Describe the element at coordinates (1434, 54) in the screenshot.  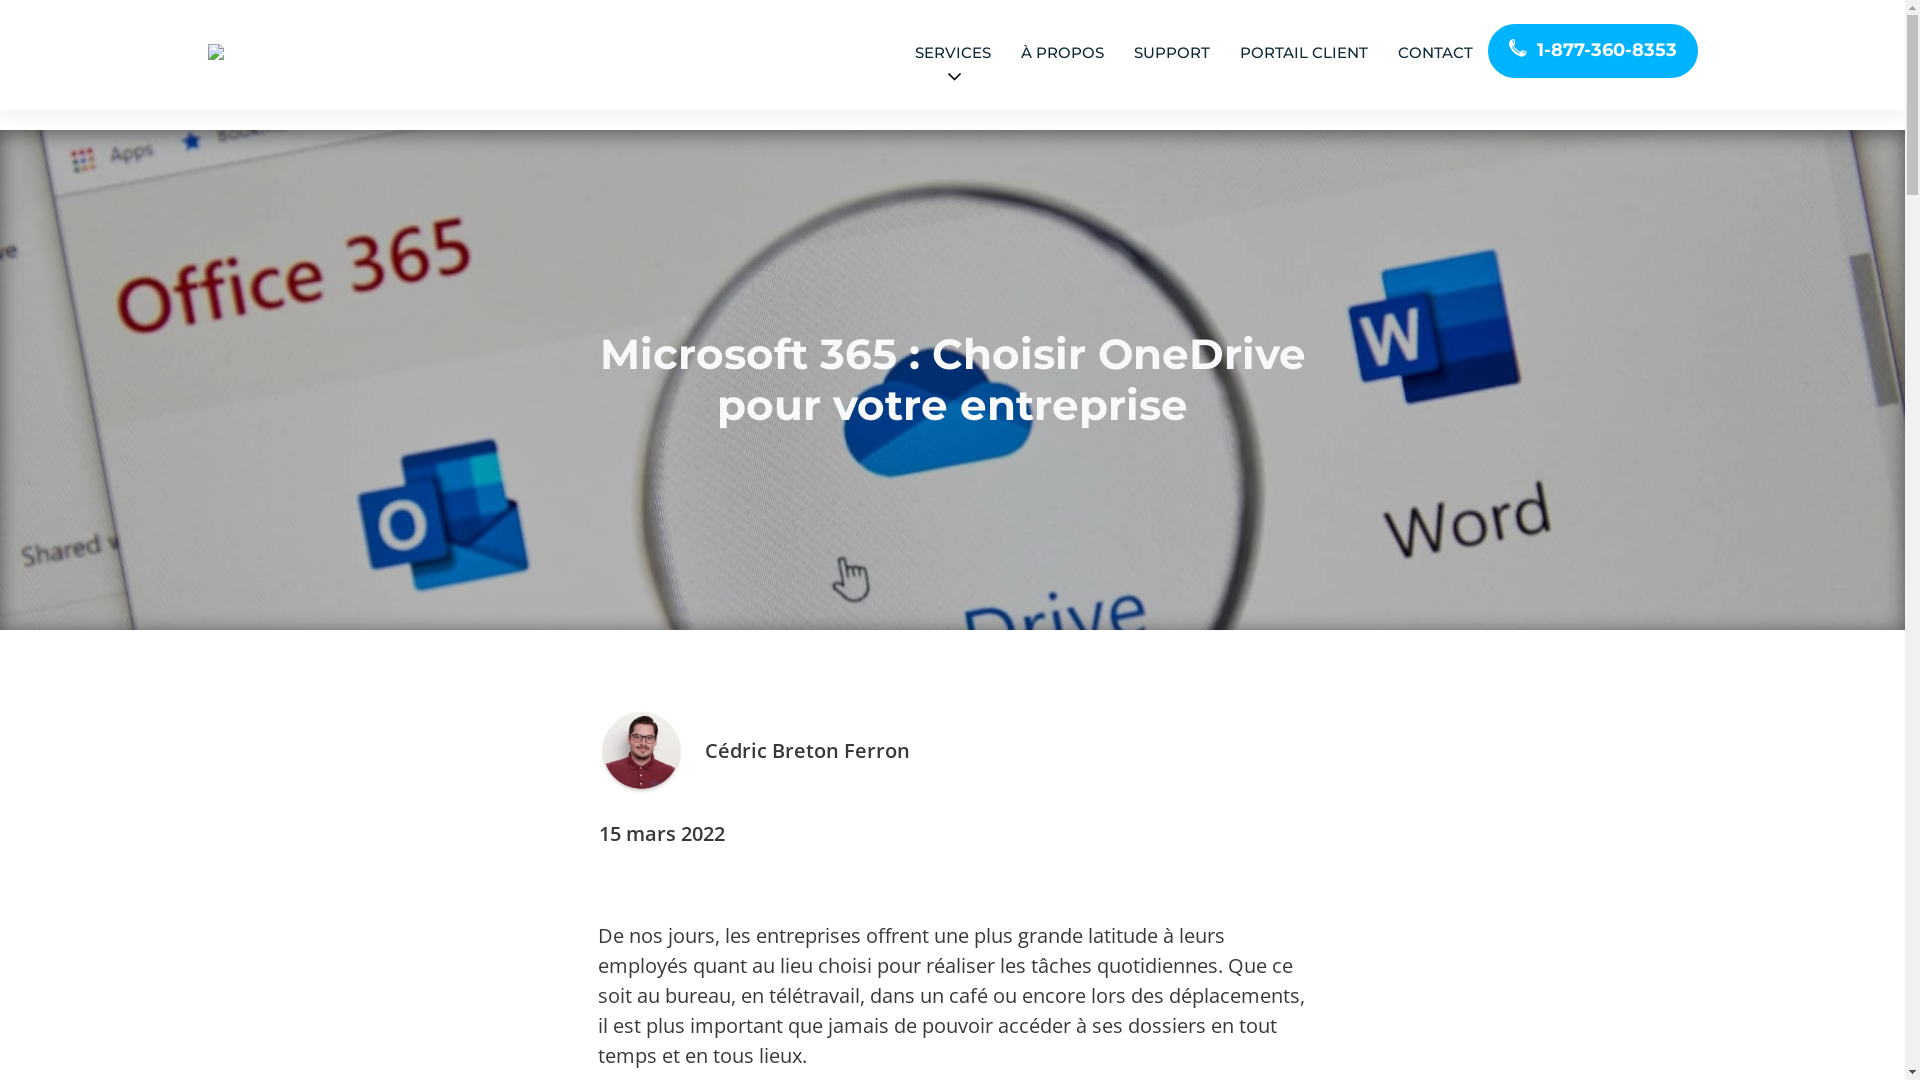
I see `CONTACT` at that location.